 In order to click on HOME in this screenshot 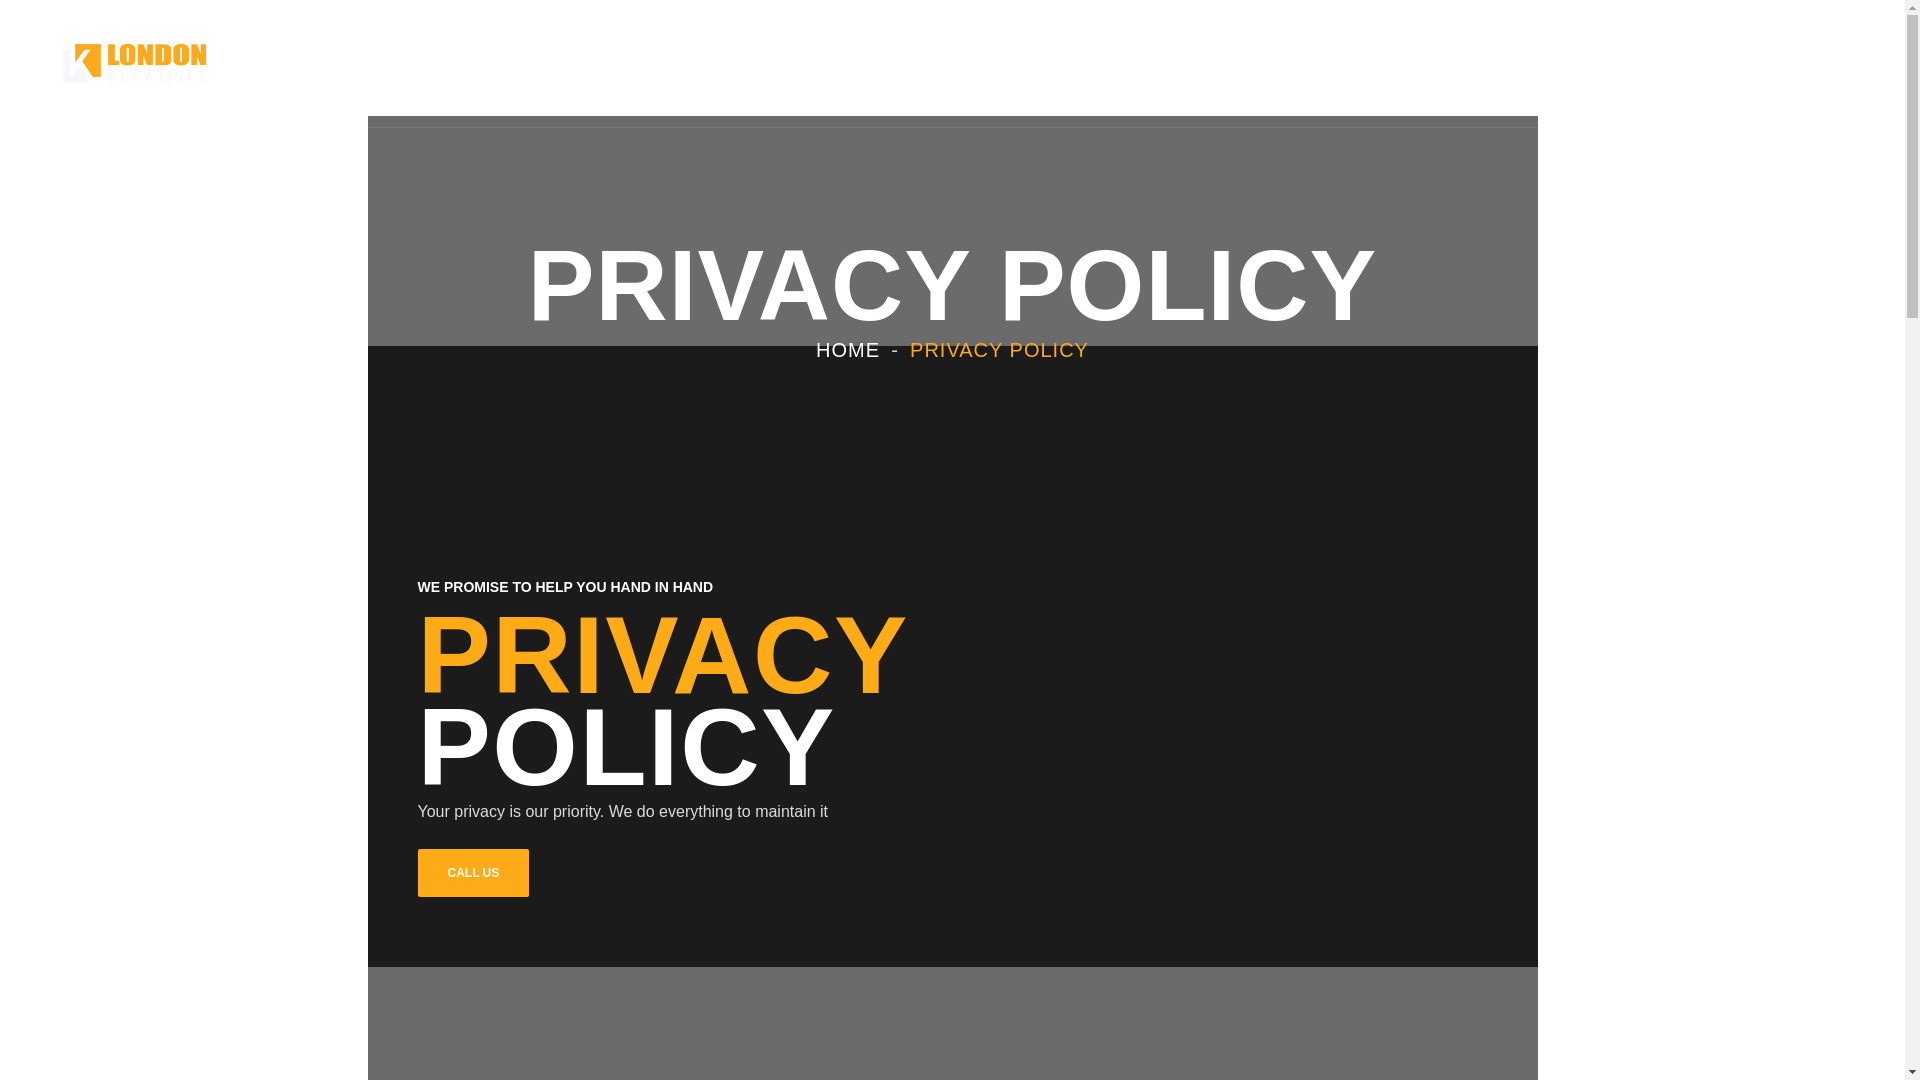, I will do `click(376, 57)`.